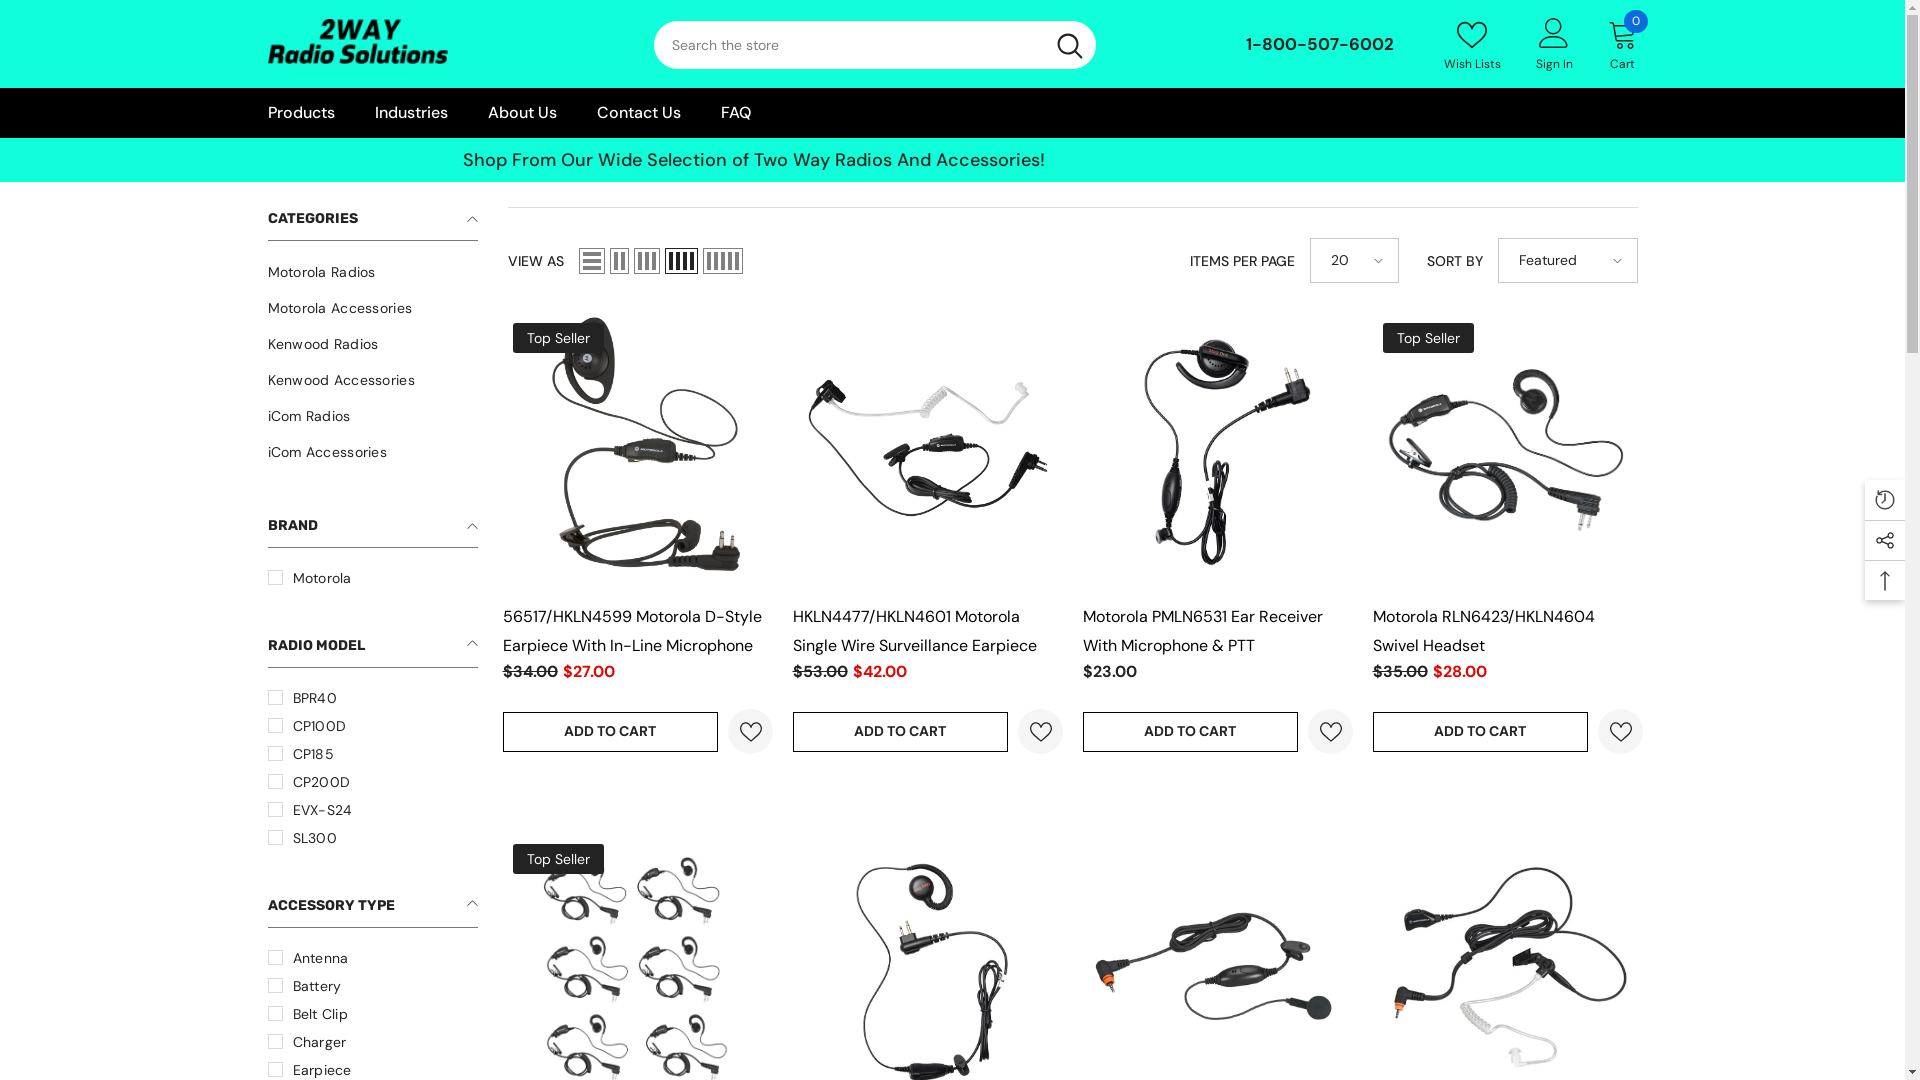 Image resolution: width=1920 pixels, height=1080 pixels. Describe the element at coordinates (1472, 44) in the screenshot. I see `Wish Lists` at that location.